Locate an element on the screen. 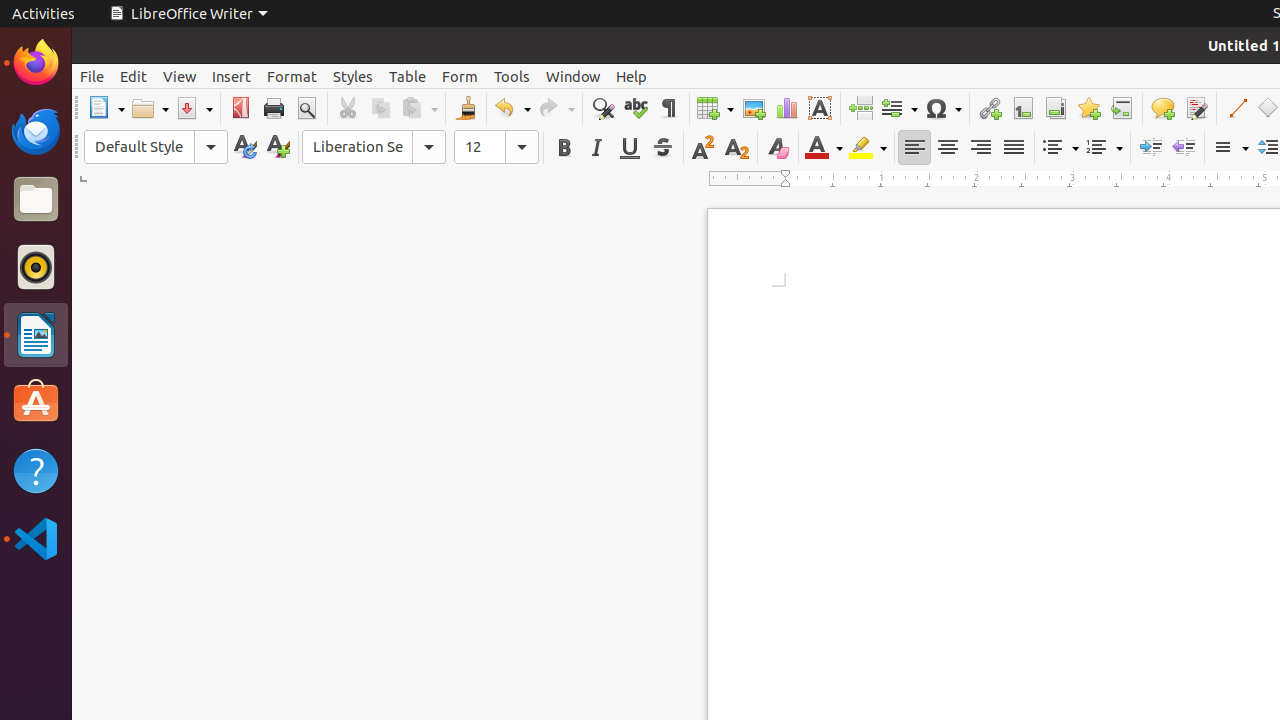  Strikethrough is located at coordinates (662, 148).